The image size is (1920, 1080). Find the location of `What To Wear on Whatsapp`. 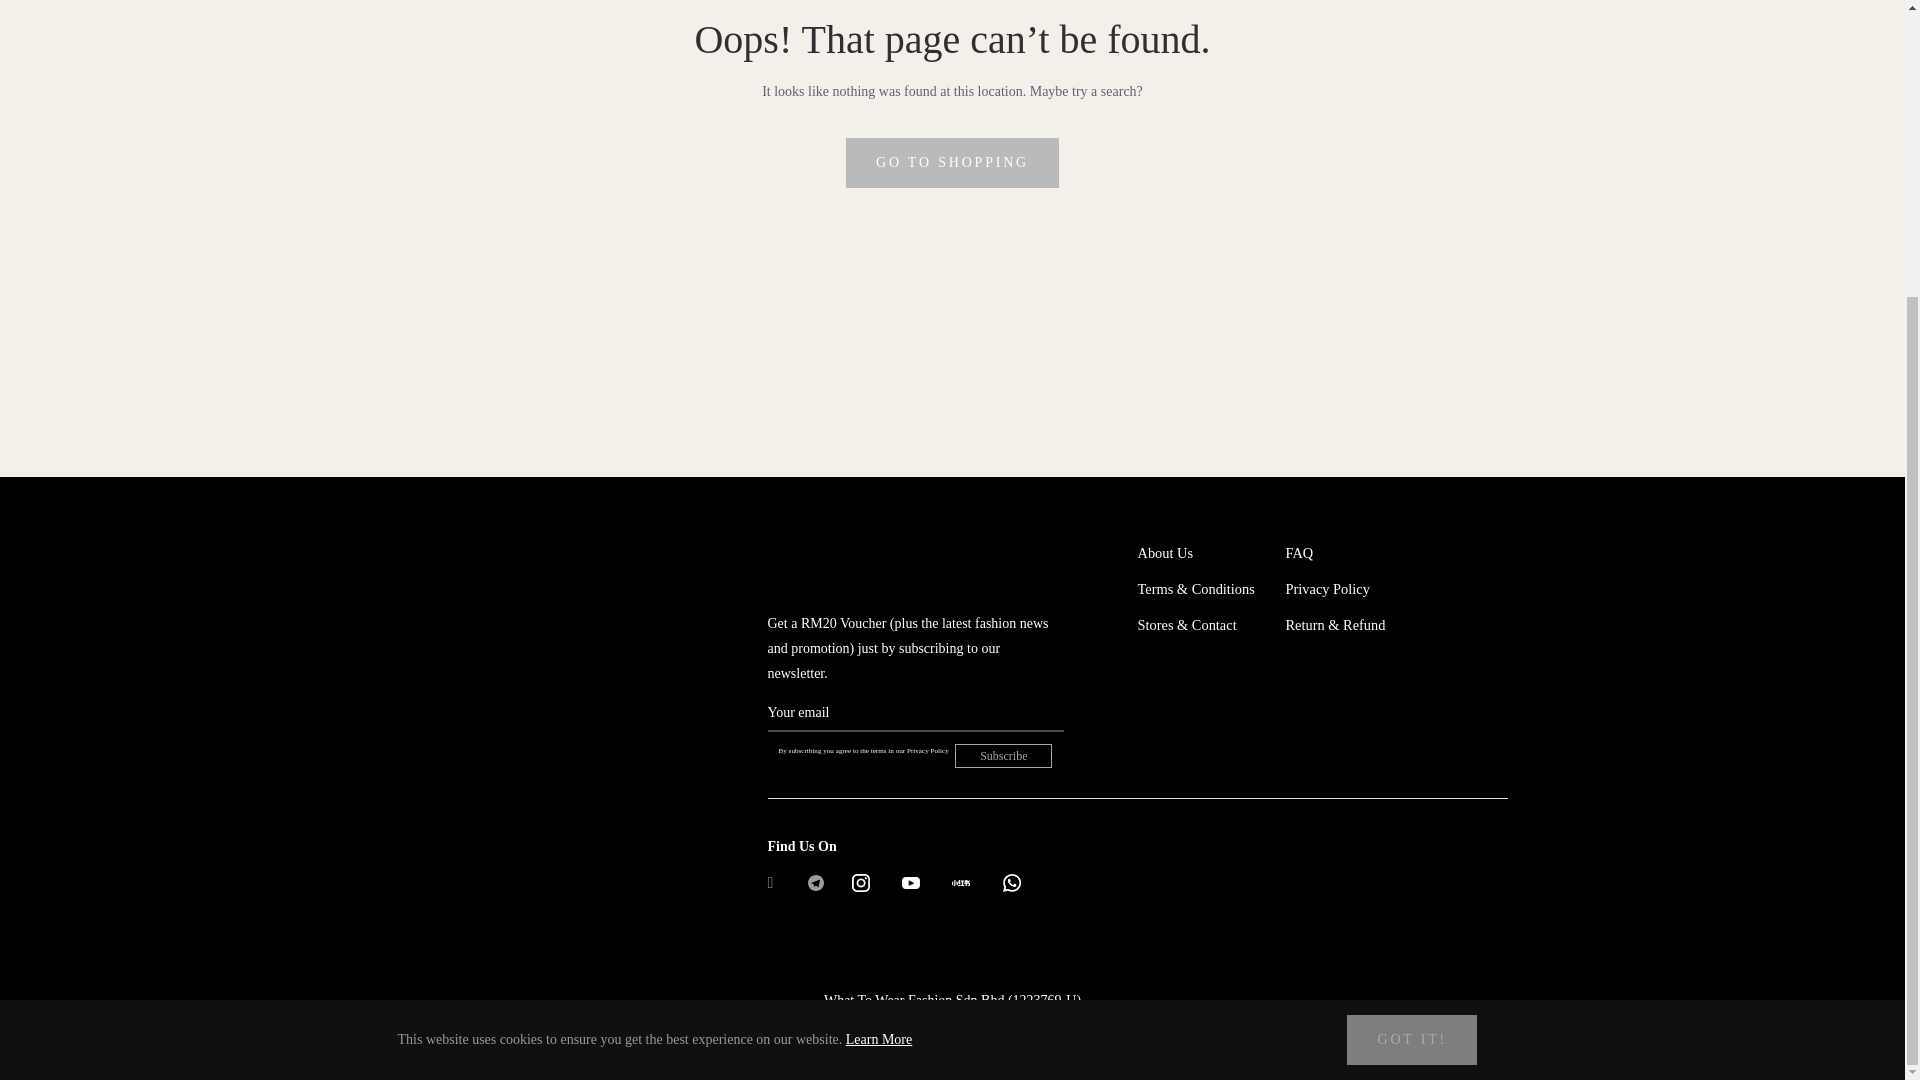

What To Wear on Whatsapp is located at coordinates (1012, 882).